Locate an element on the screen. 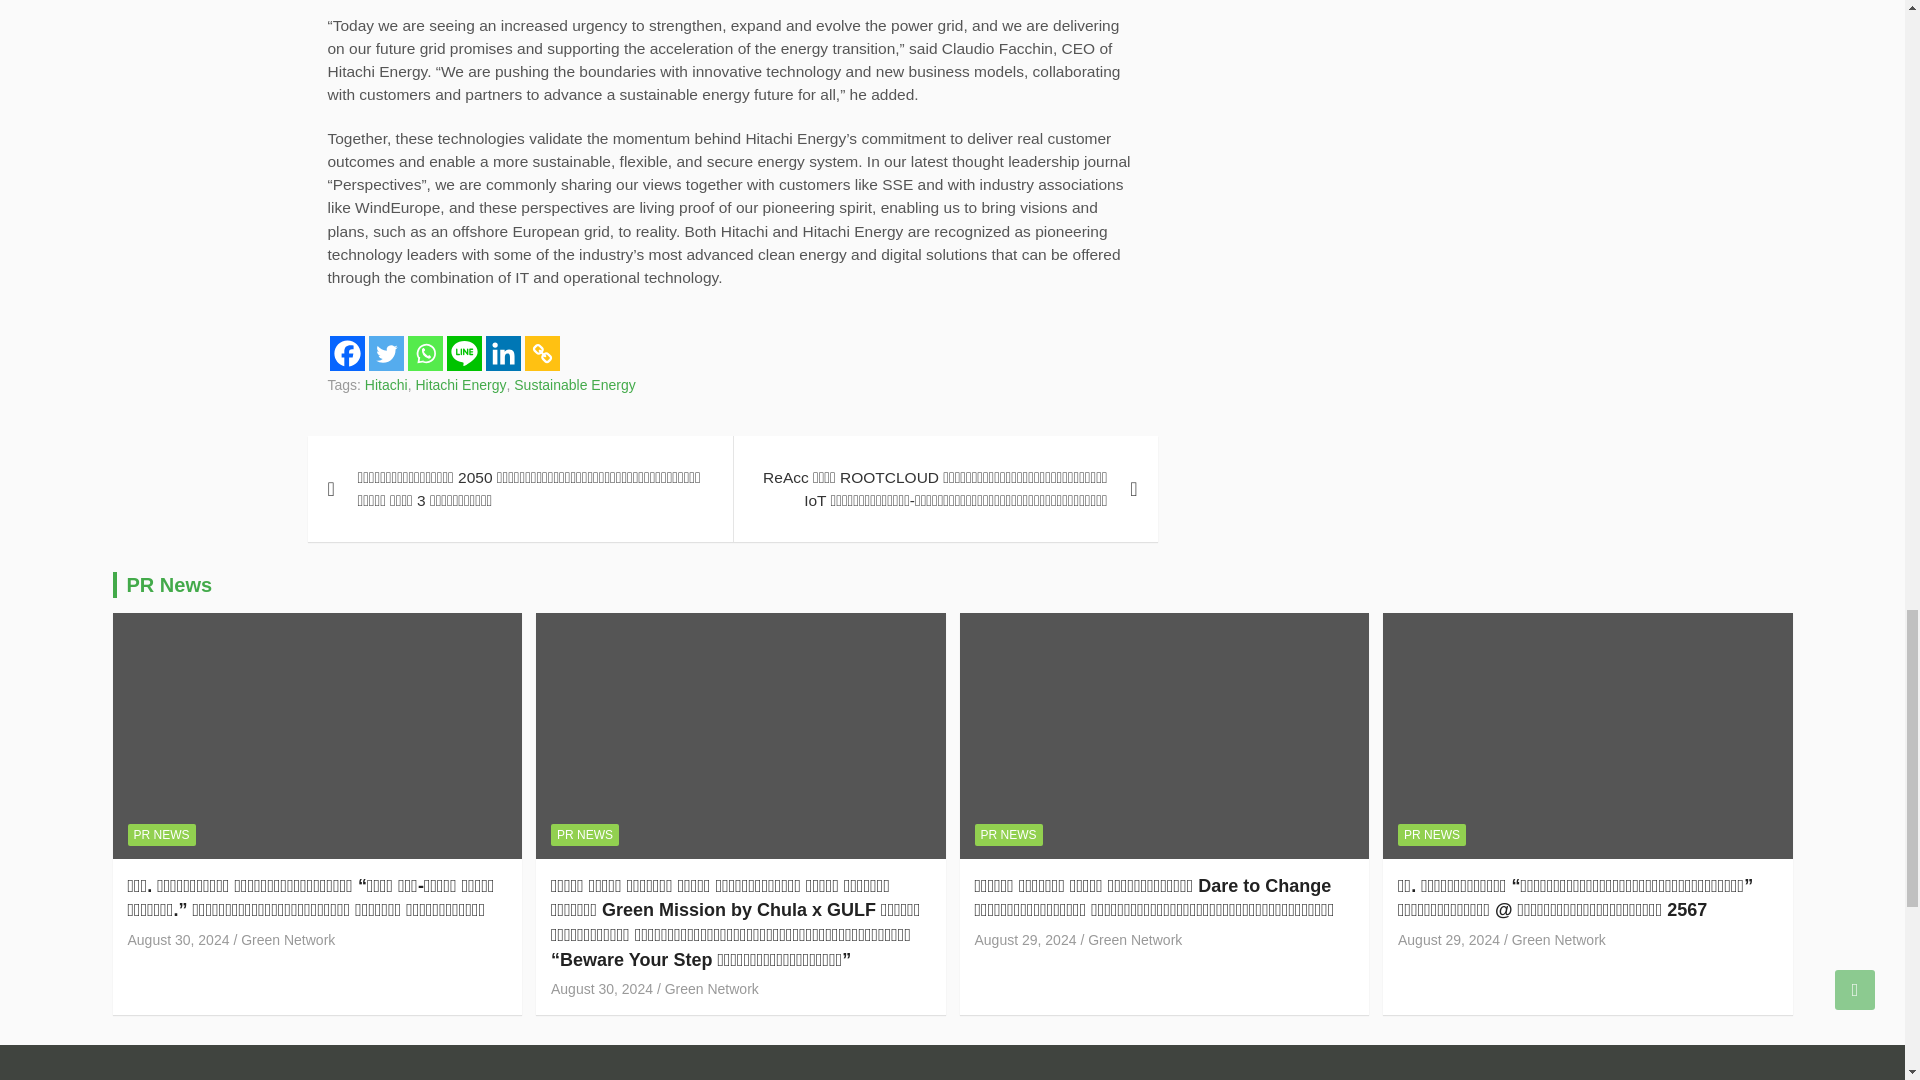  Facebook is located at coordinates (347, 353).